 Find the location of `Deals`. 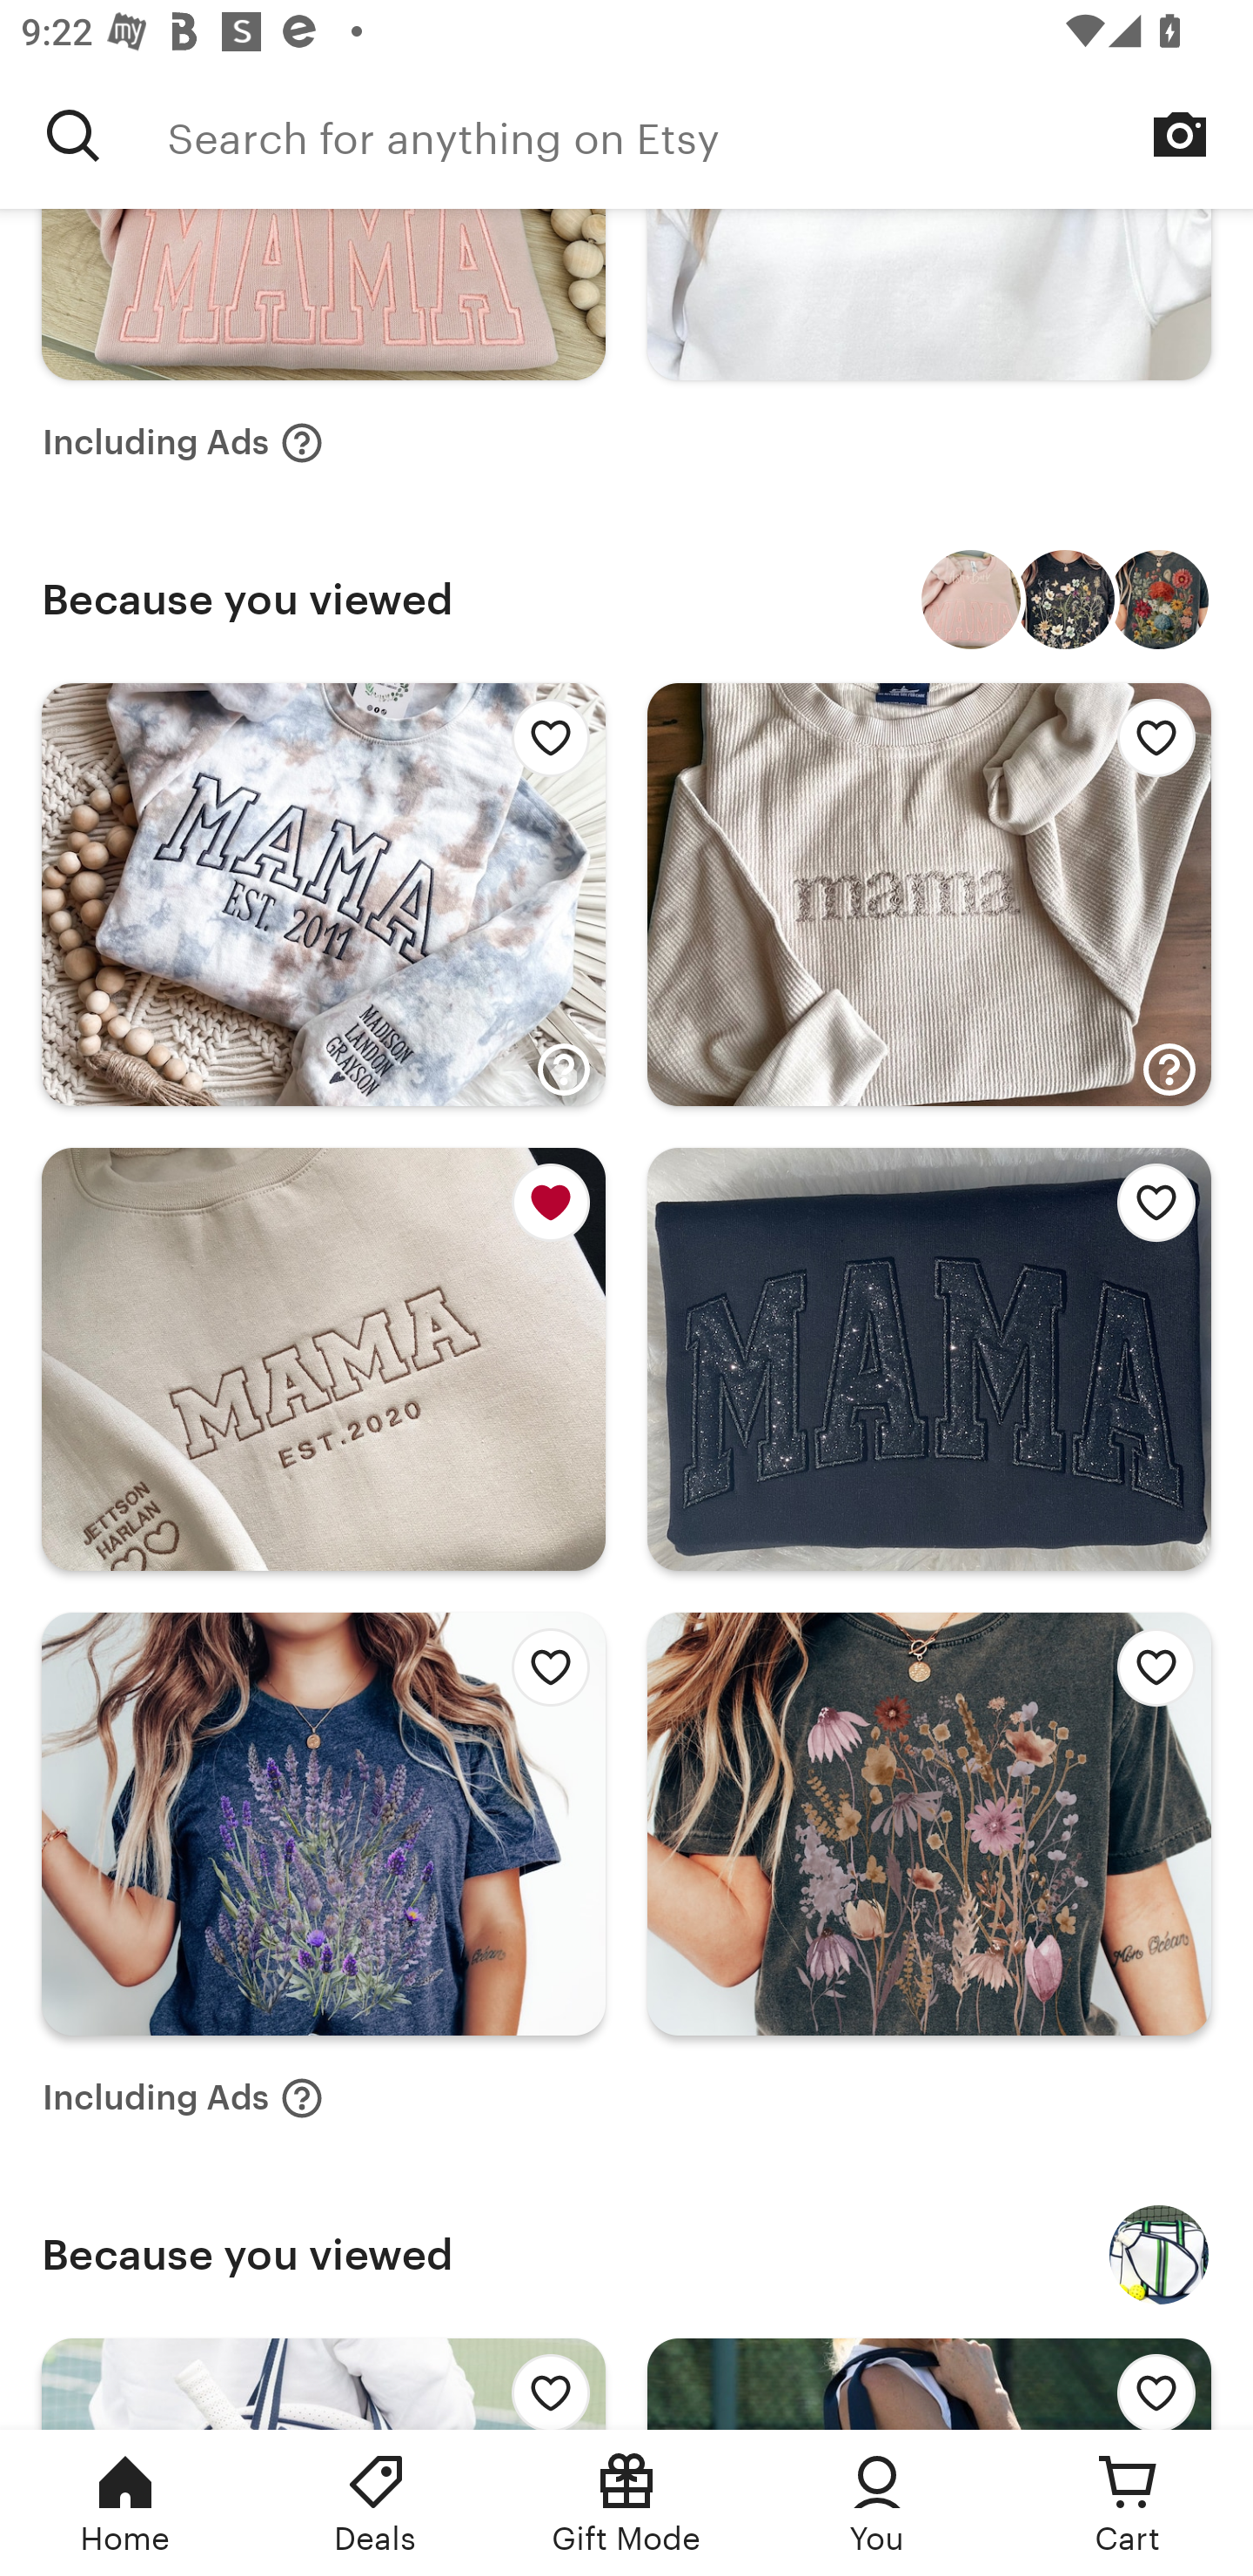

Deals is located at coordinates (376, 2503).